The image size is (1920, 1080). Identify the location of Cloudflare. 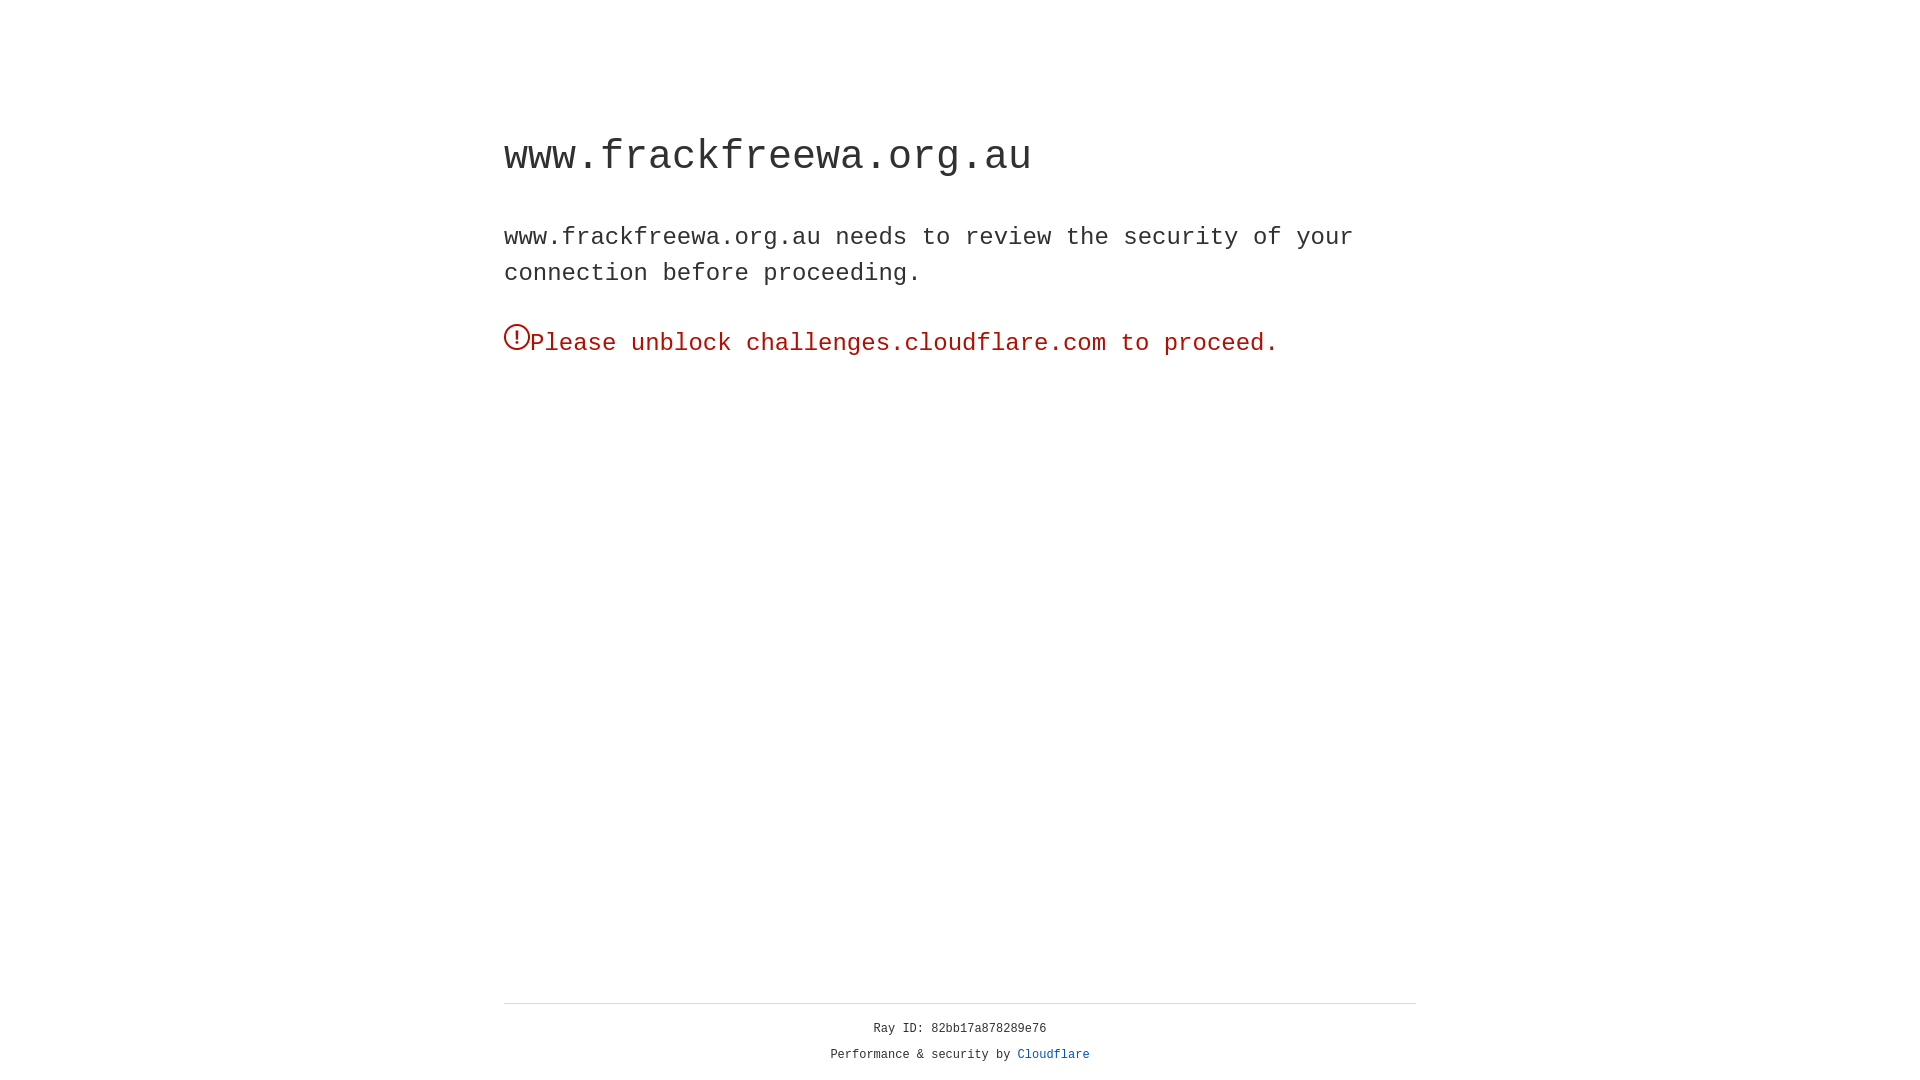
(1054, 1055).